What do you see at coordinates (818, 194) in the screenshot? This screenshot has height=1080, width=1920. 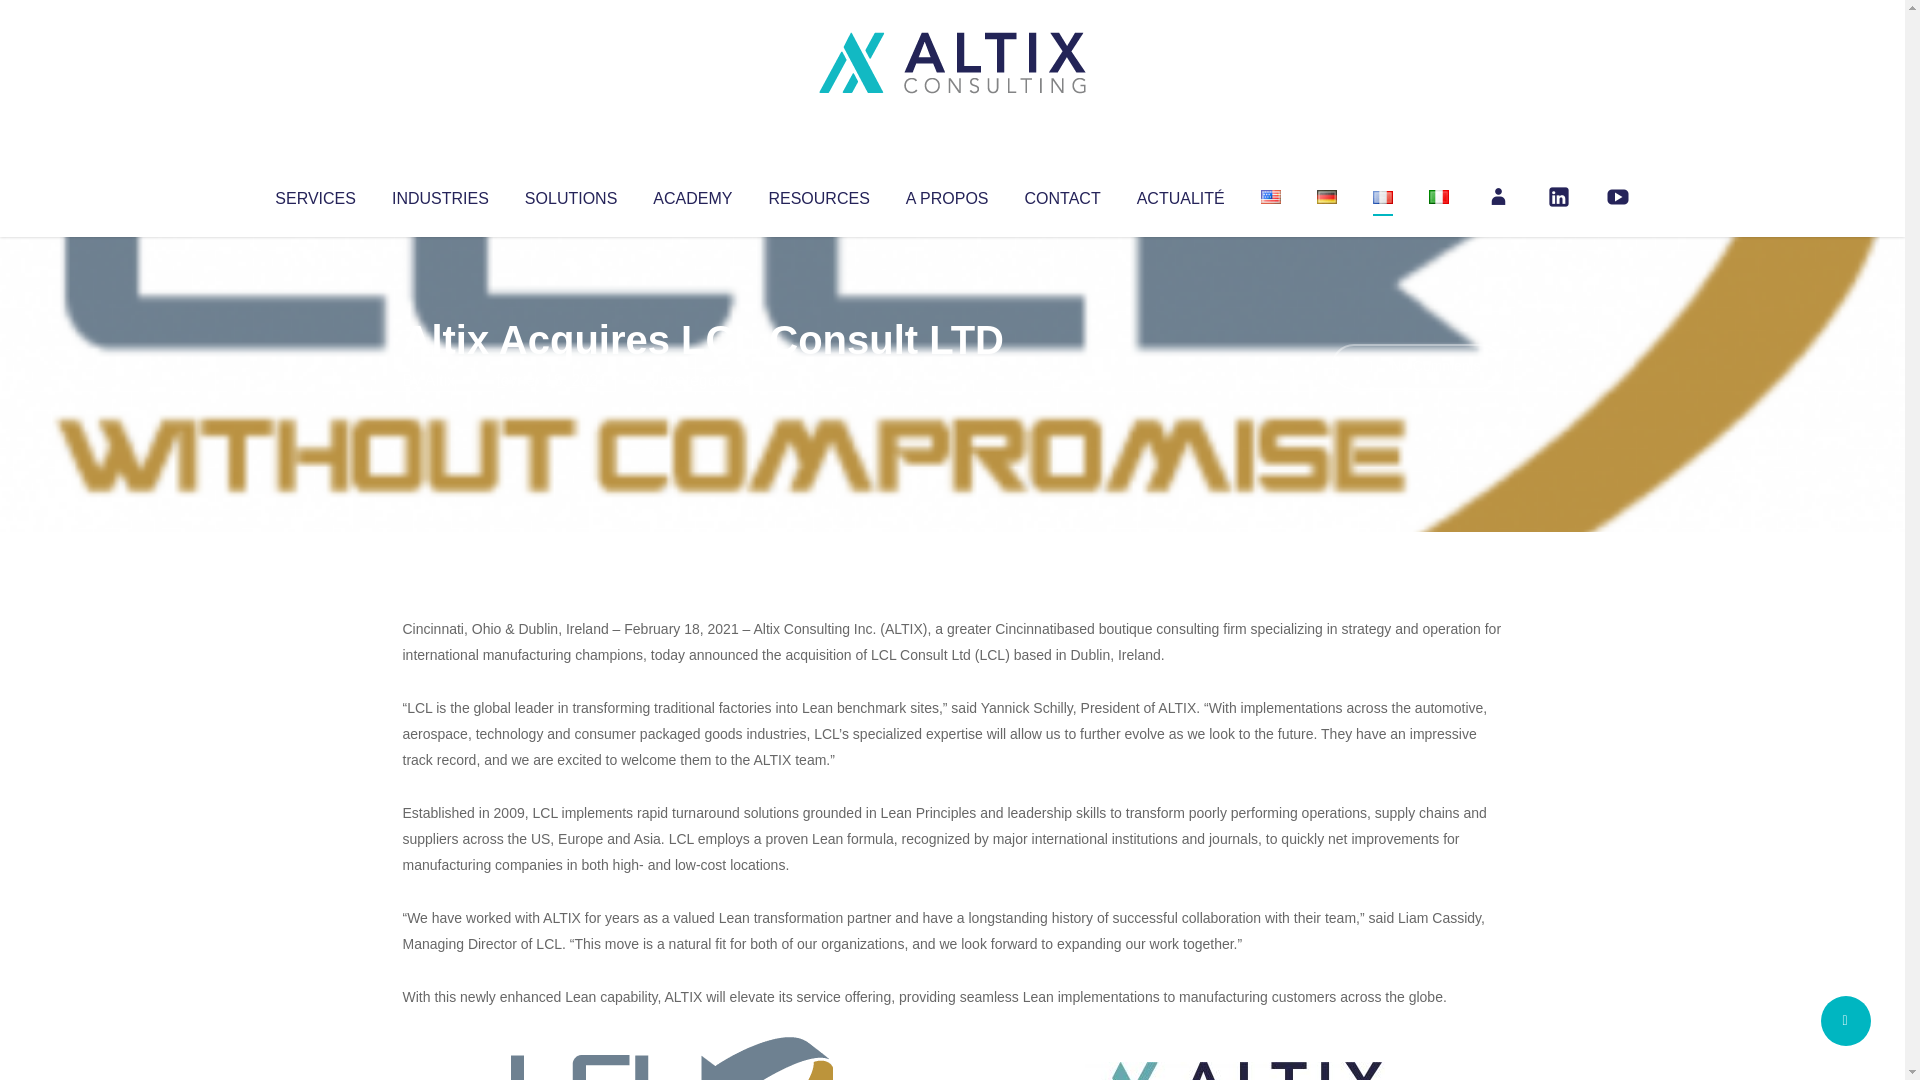 I see `RESOURCES` at bounding box center [818, 194].